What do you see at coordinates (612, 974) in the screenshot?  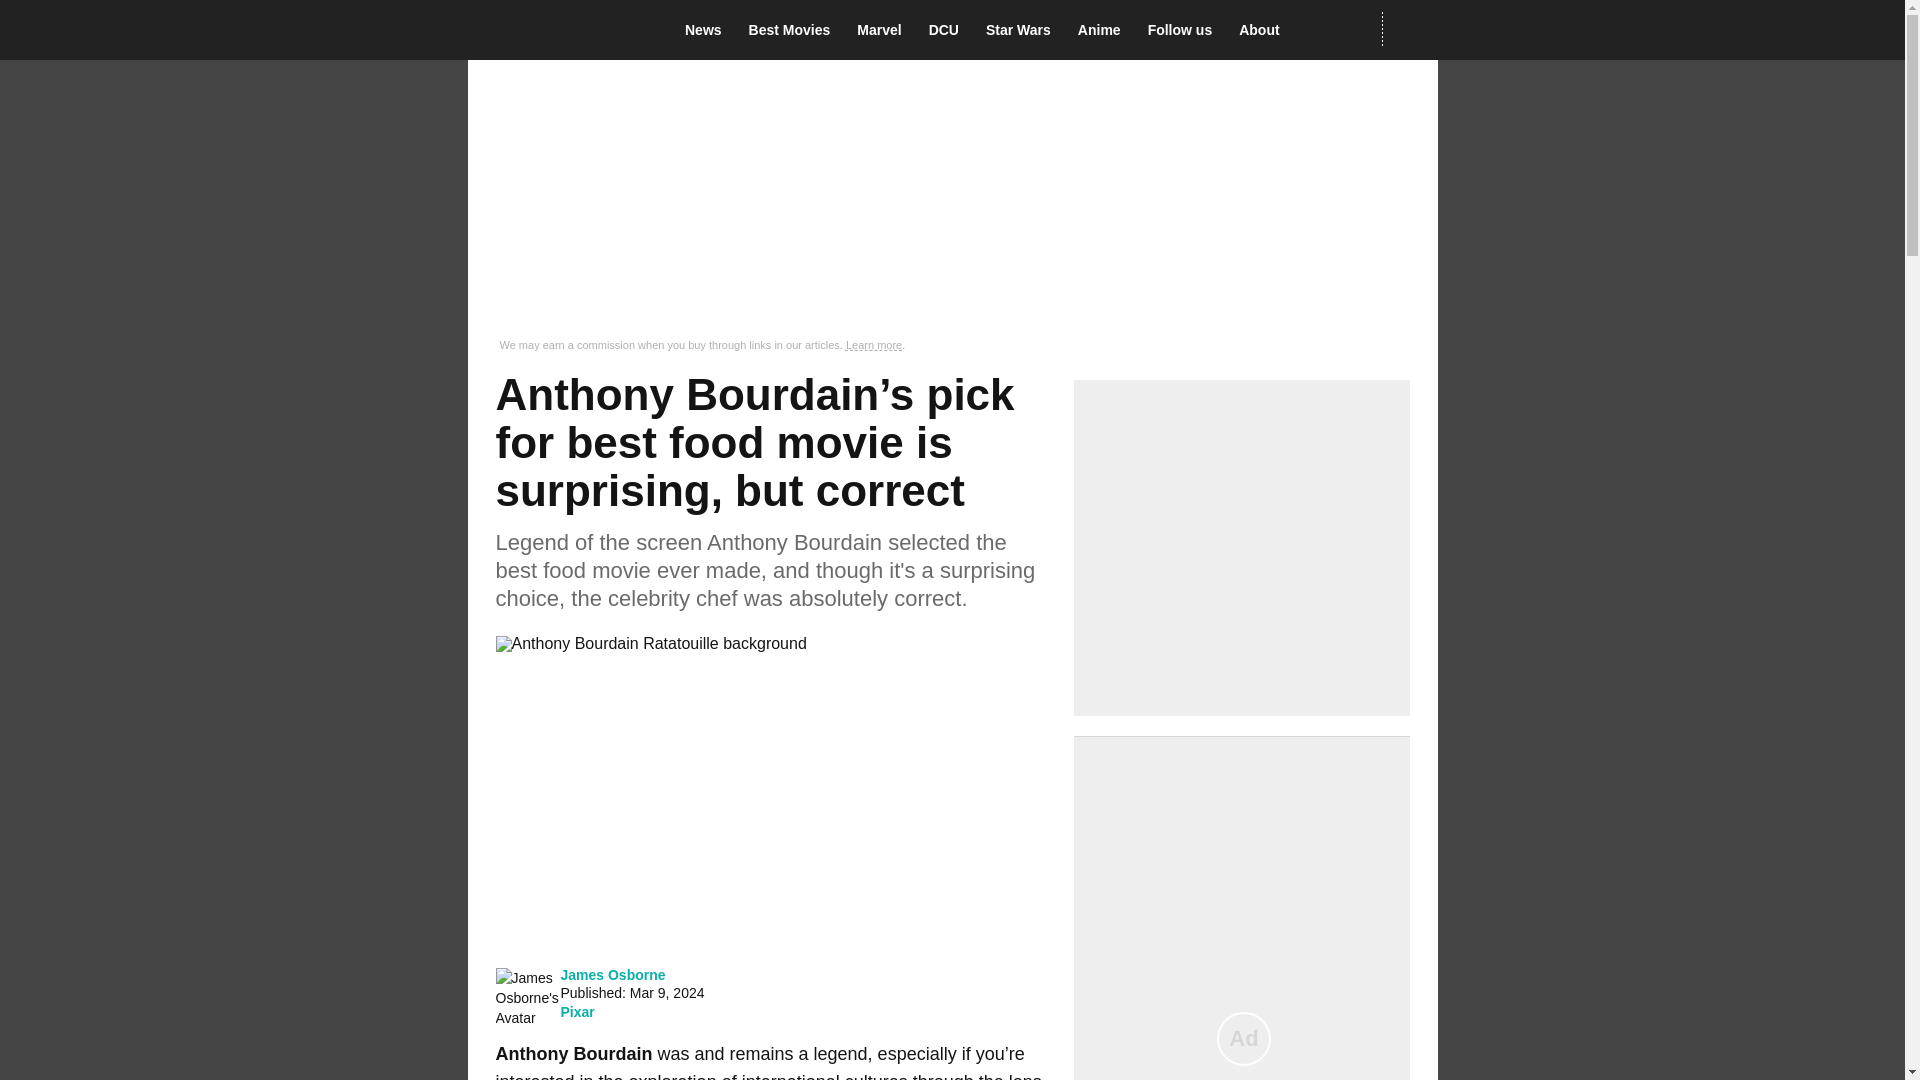 I see `James Osborne` at bounding box center [612, 974].